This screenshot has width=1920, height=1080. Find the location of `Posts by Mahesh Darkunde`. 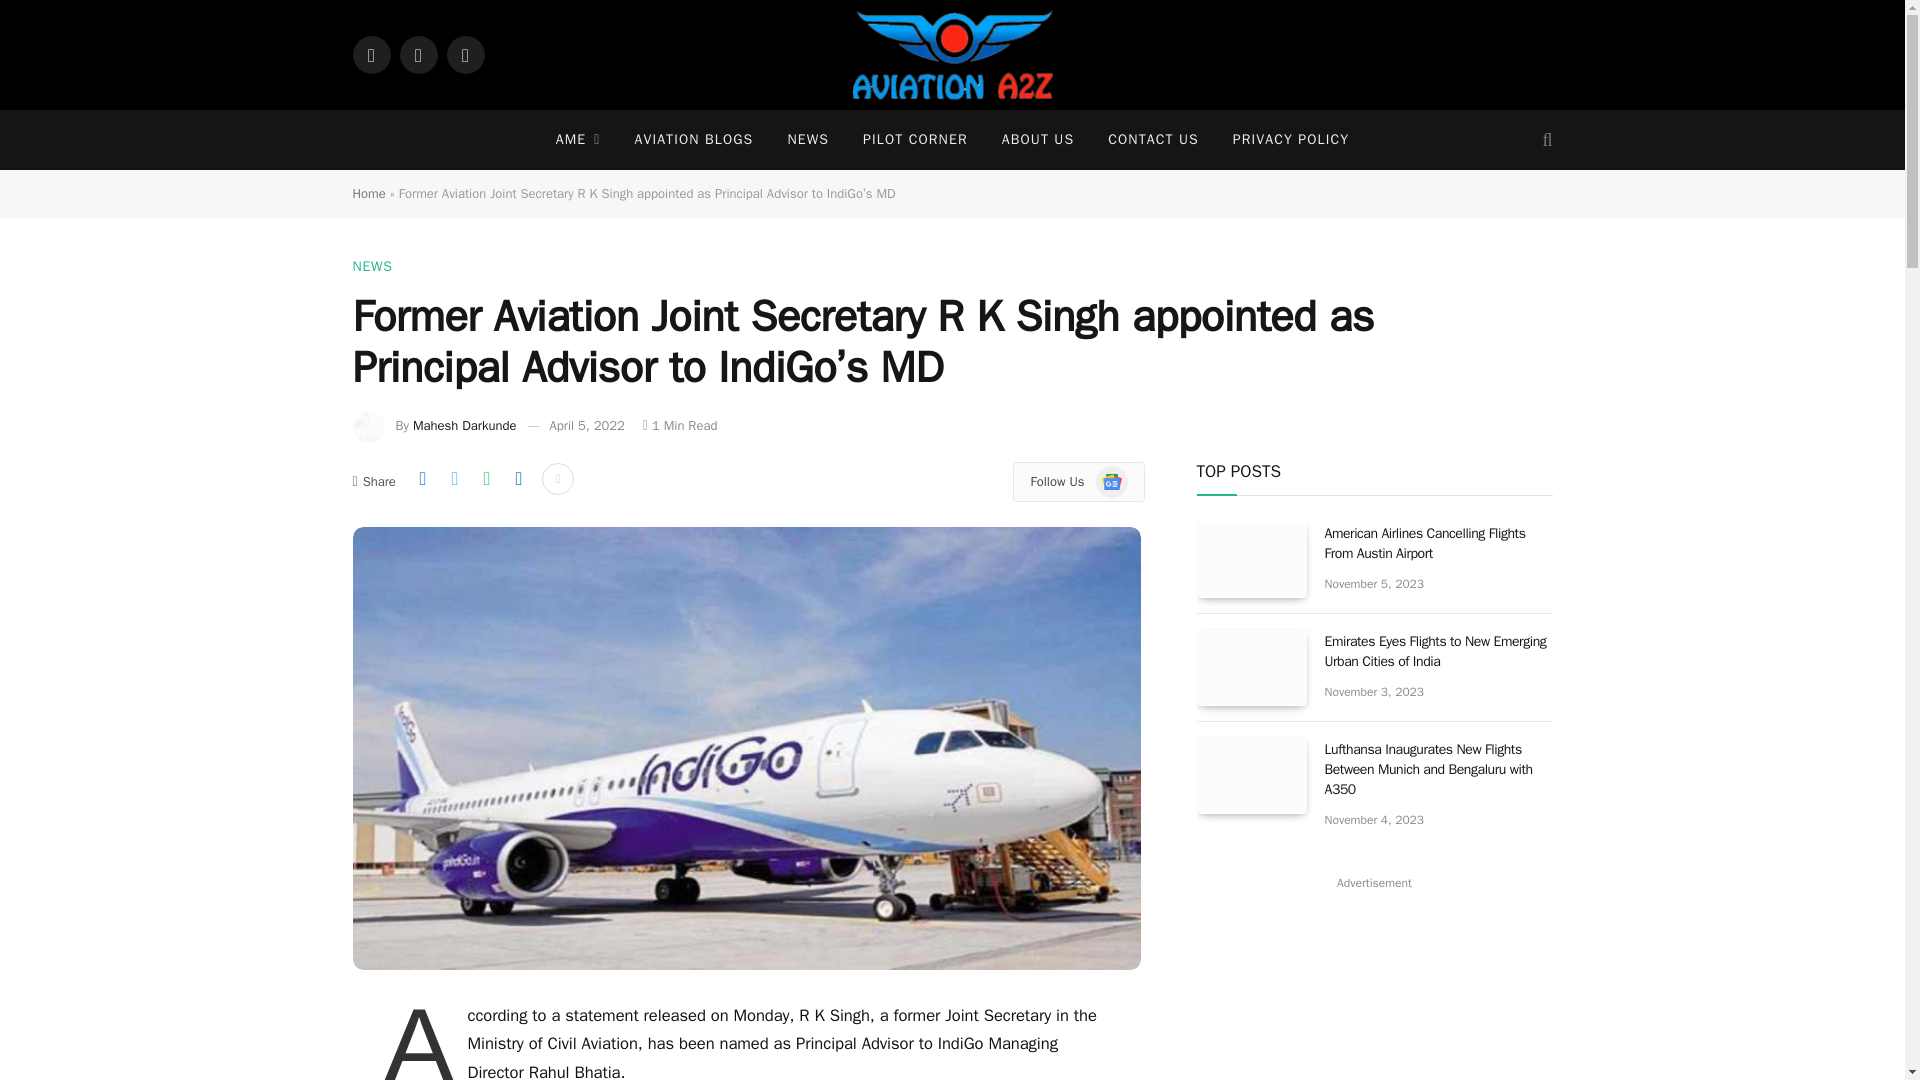

Posts by Mahesh Darkunde is located at coordinates (464, 425).